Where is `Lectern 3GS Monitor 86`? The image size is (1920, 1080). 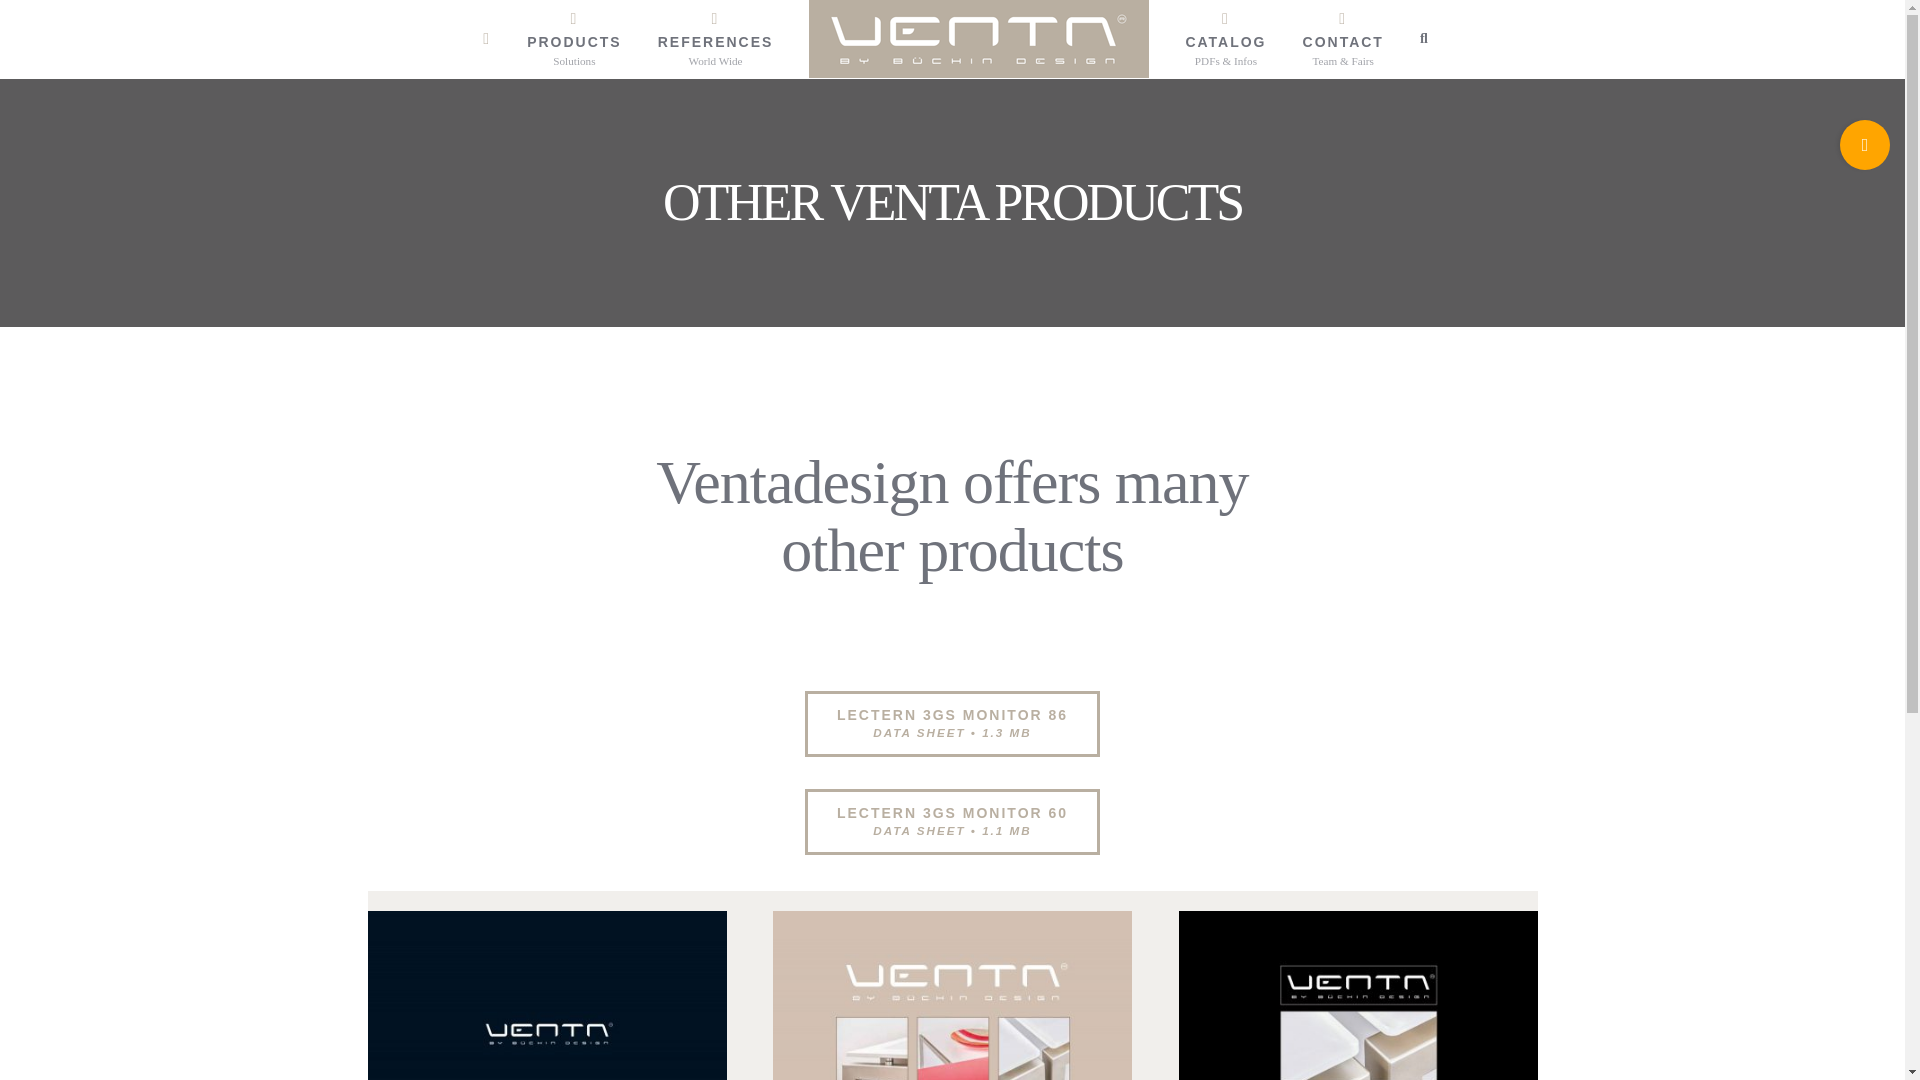
Lectern 3GS Monitor 86 is located at coordinates (952, 822).